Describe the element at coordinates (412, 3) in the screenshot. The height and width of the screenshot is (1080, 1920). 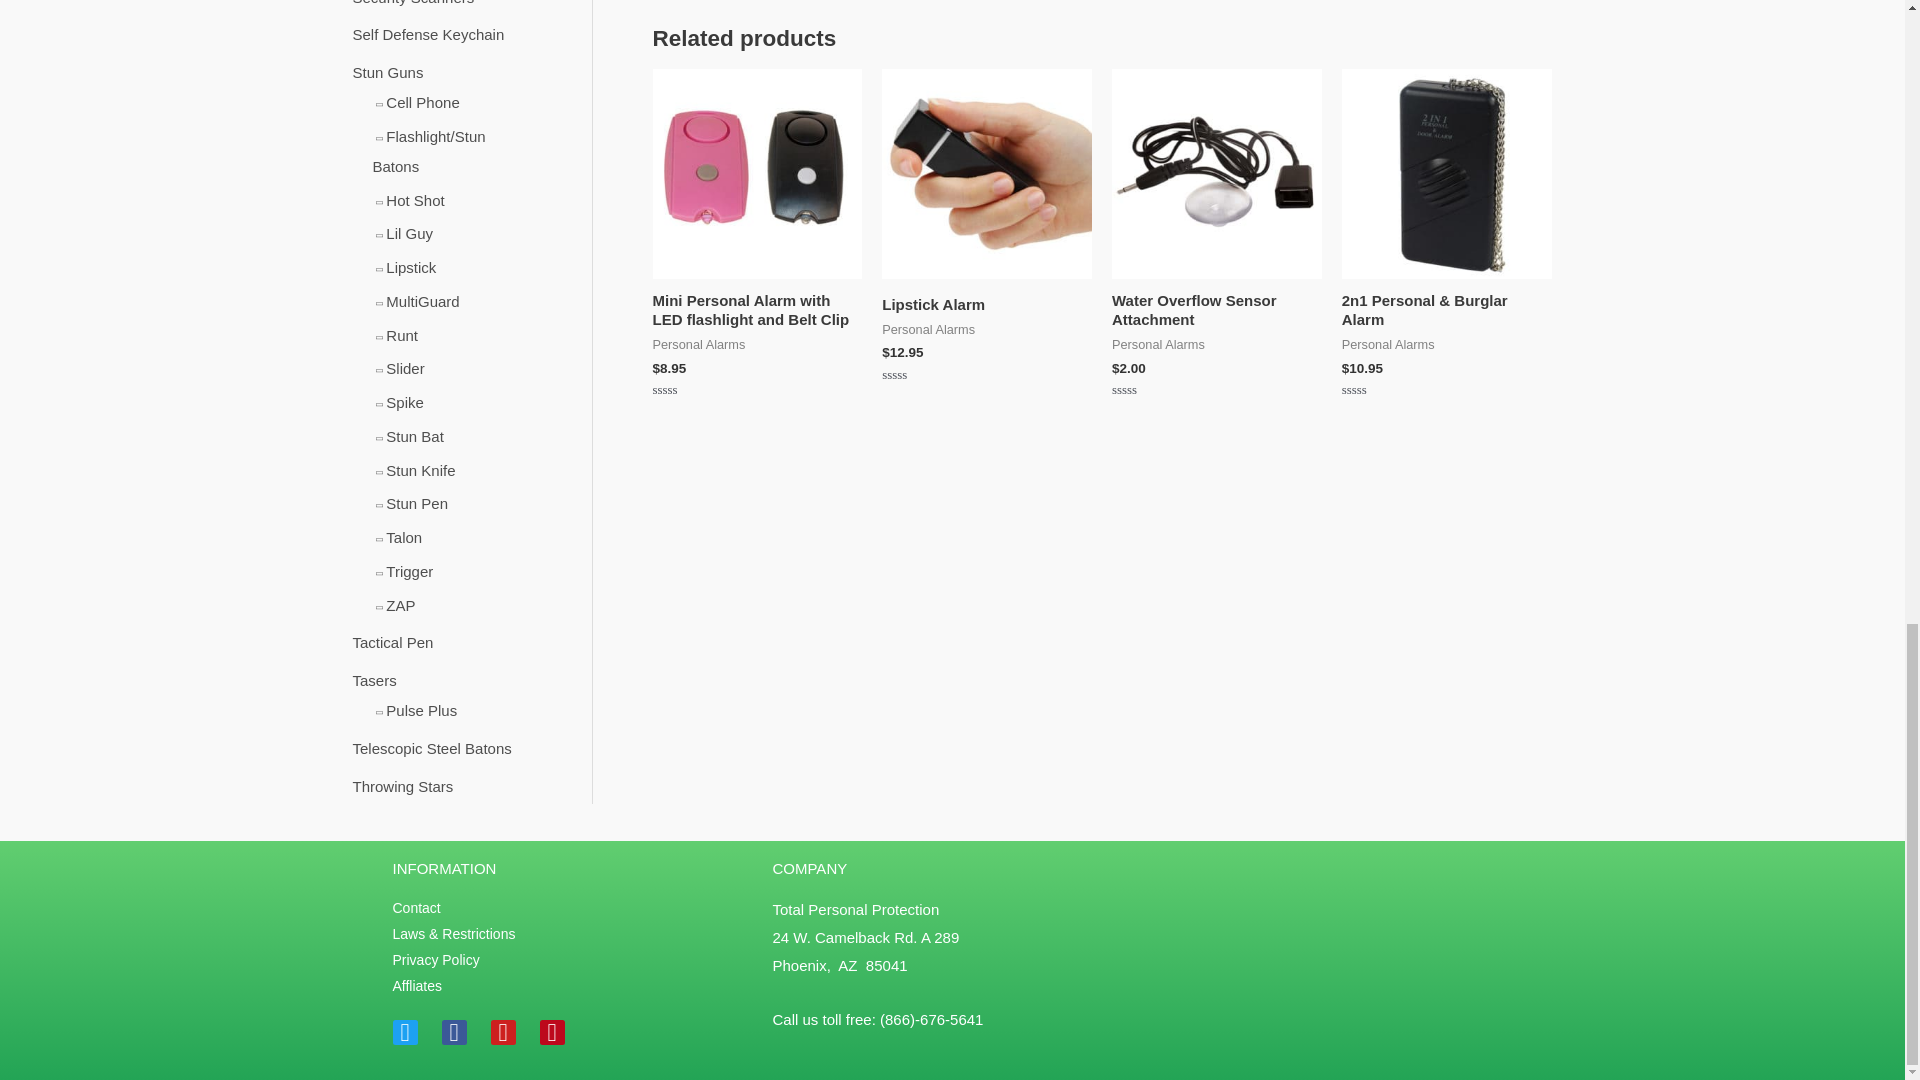
I see `Security Scanners` at that location.